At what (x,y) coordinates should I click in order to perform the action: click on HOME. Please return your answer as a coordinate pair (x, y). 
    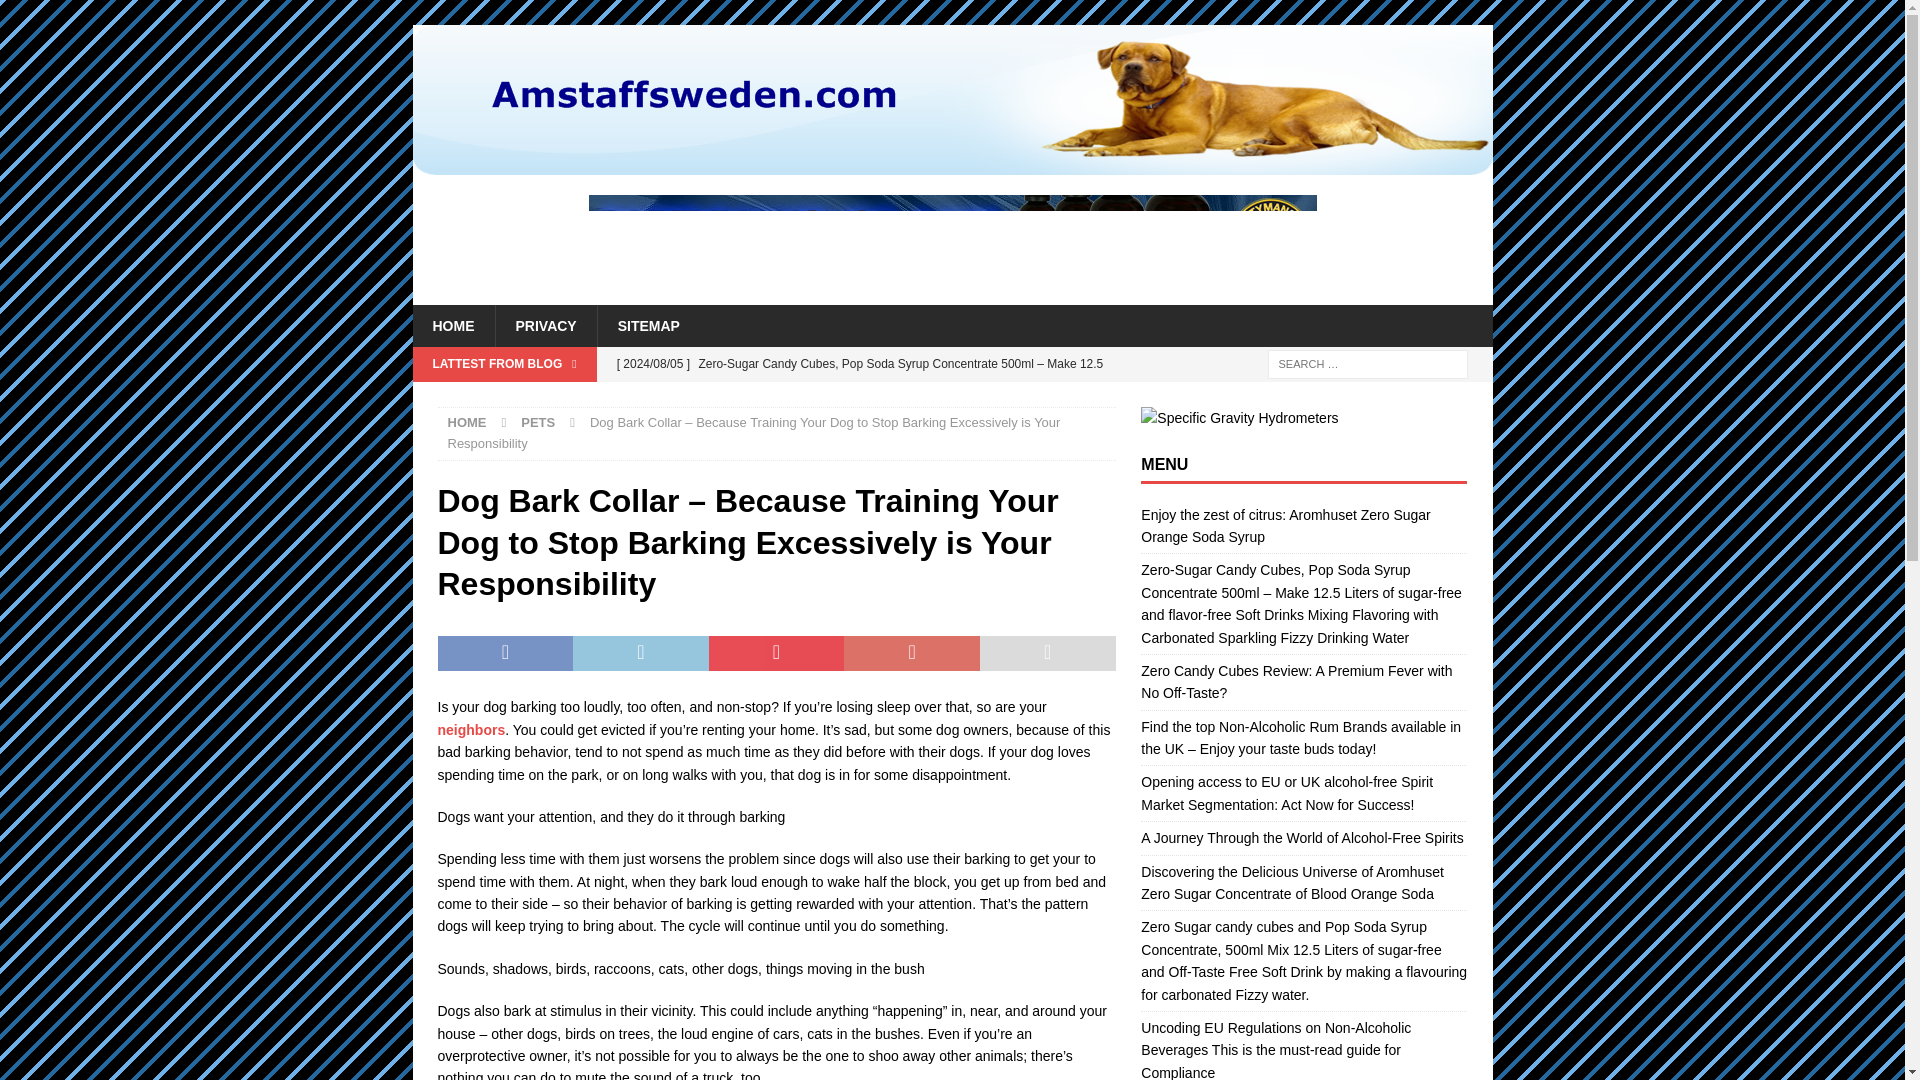
    Looking at the image, I should click on (452, 325).